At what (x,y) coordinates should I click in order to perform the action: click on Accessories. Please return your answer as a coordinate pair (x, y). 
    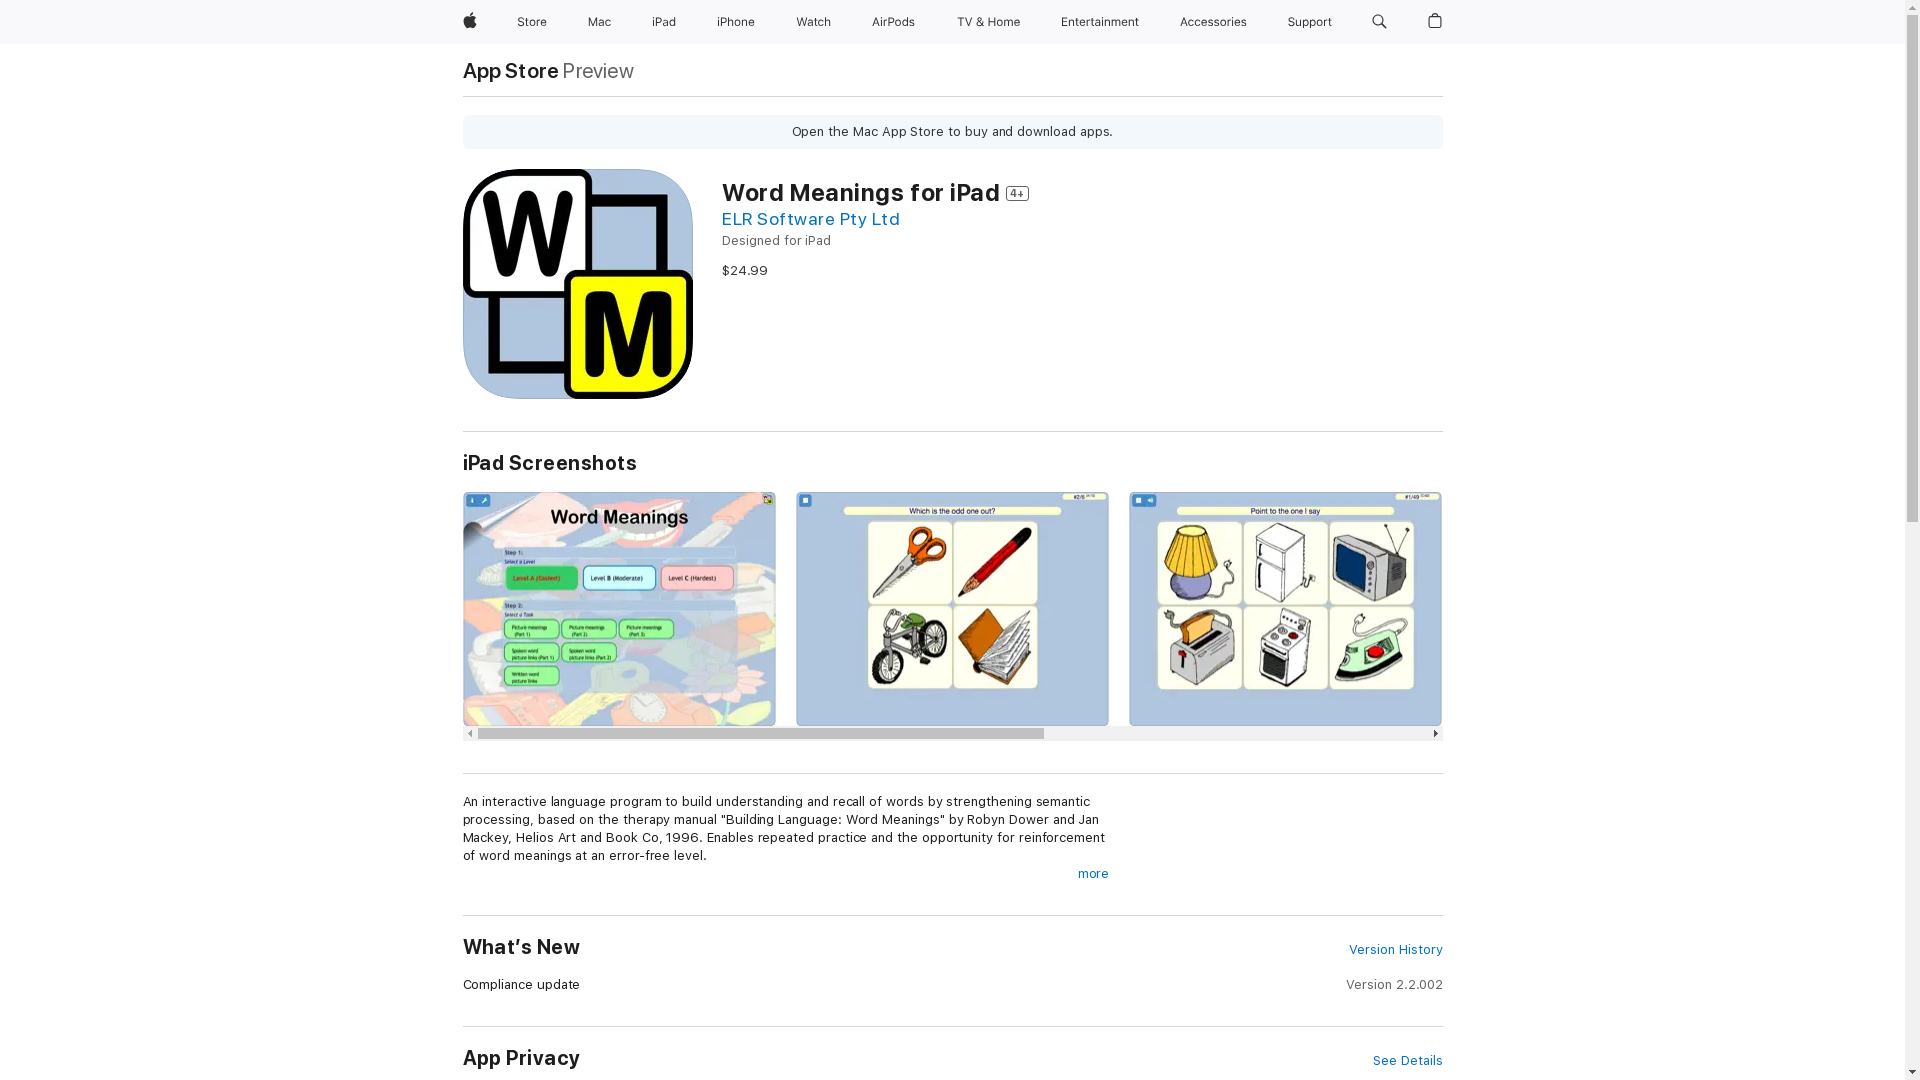
    Looking at the image, I should click on (1214, 22).